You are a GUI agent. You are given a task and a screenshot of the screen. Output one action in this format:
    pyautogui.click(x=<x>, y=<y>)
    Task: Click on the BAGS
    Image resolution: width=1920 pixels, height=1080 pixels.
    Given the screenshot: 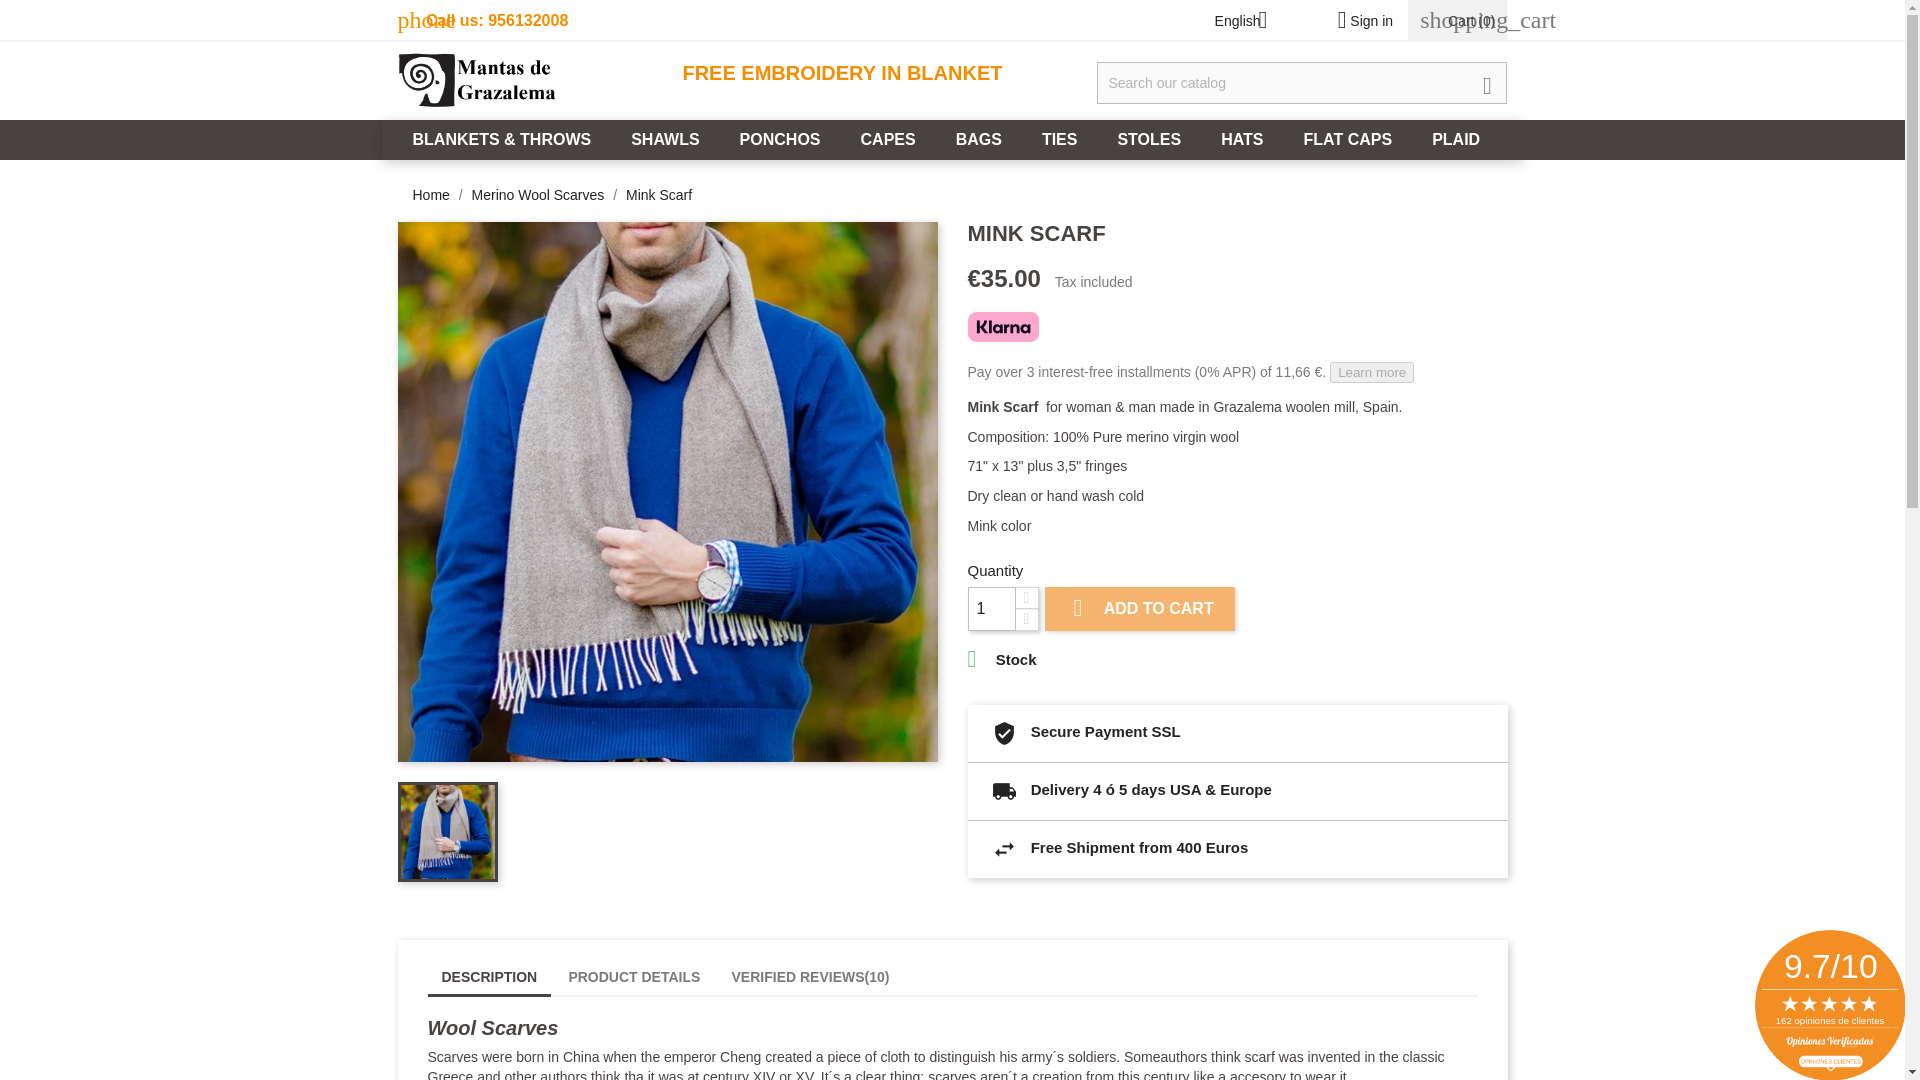 What is the action you would take?
    pyautogui.click(x=978, y=139)
    